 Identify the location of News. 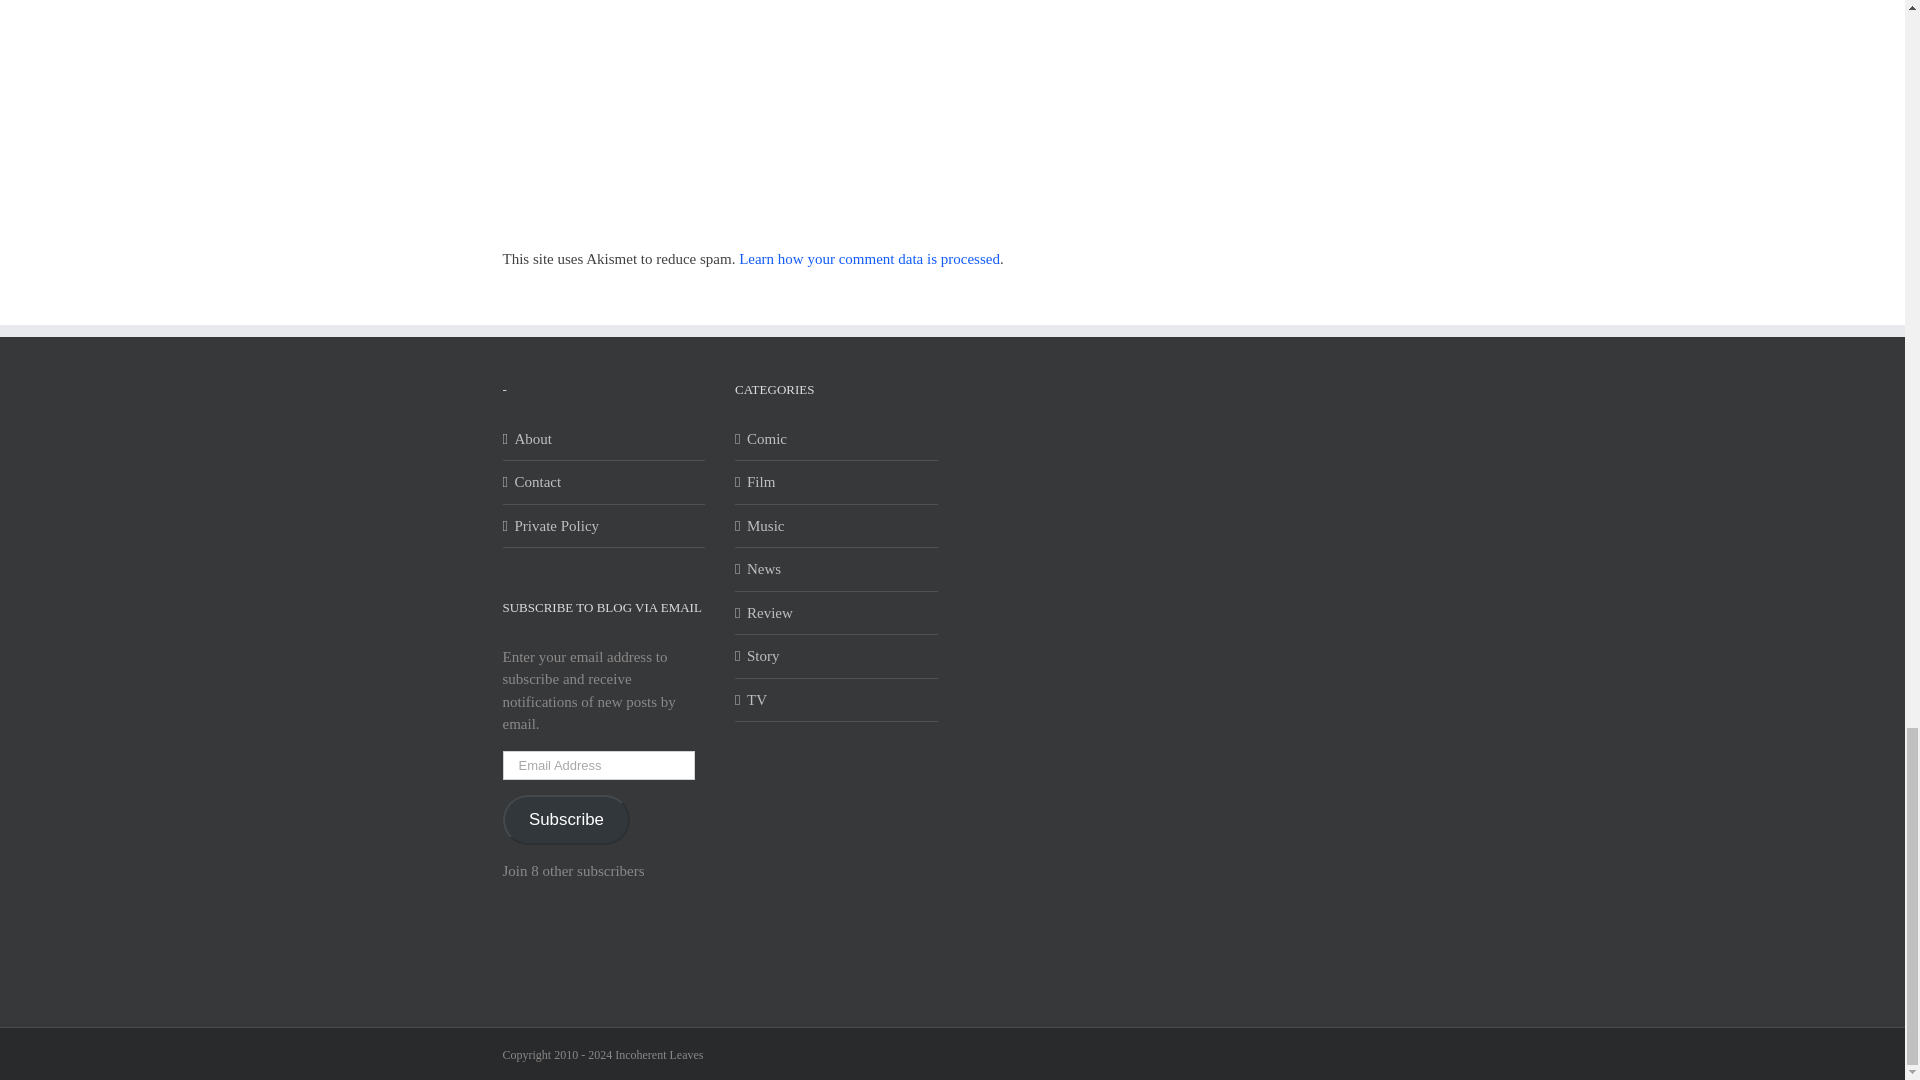
(836, 570).